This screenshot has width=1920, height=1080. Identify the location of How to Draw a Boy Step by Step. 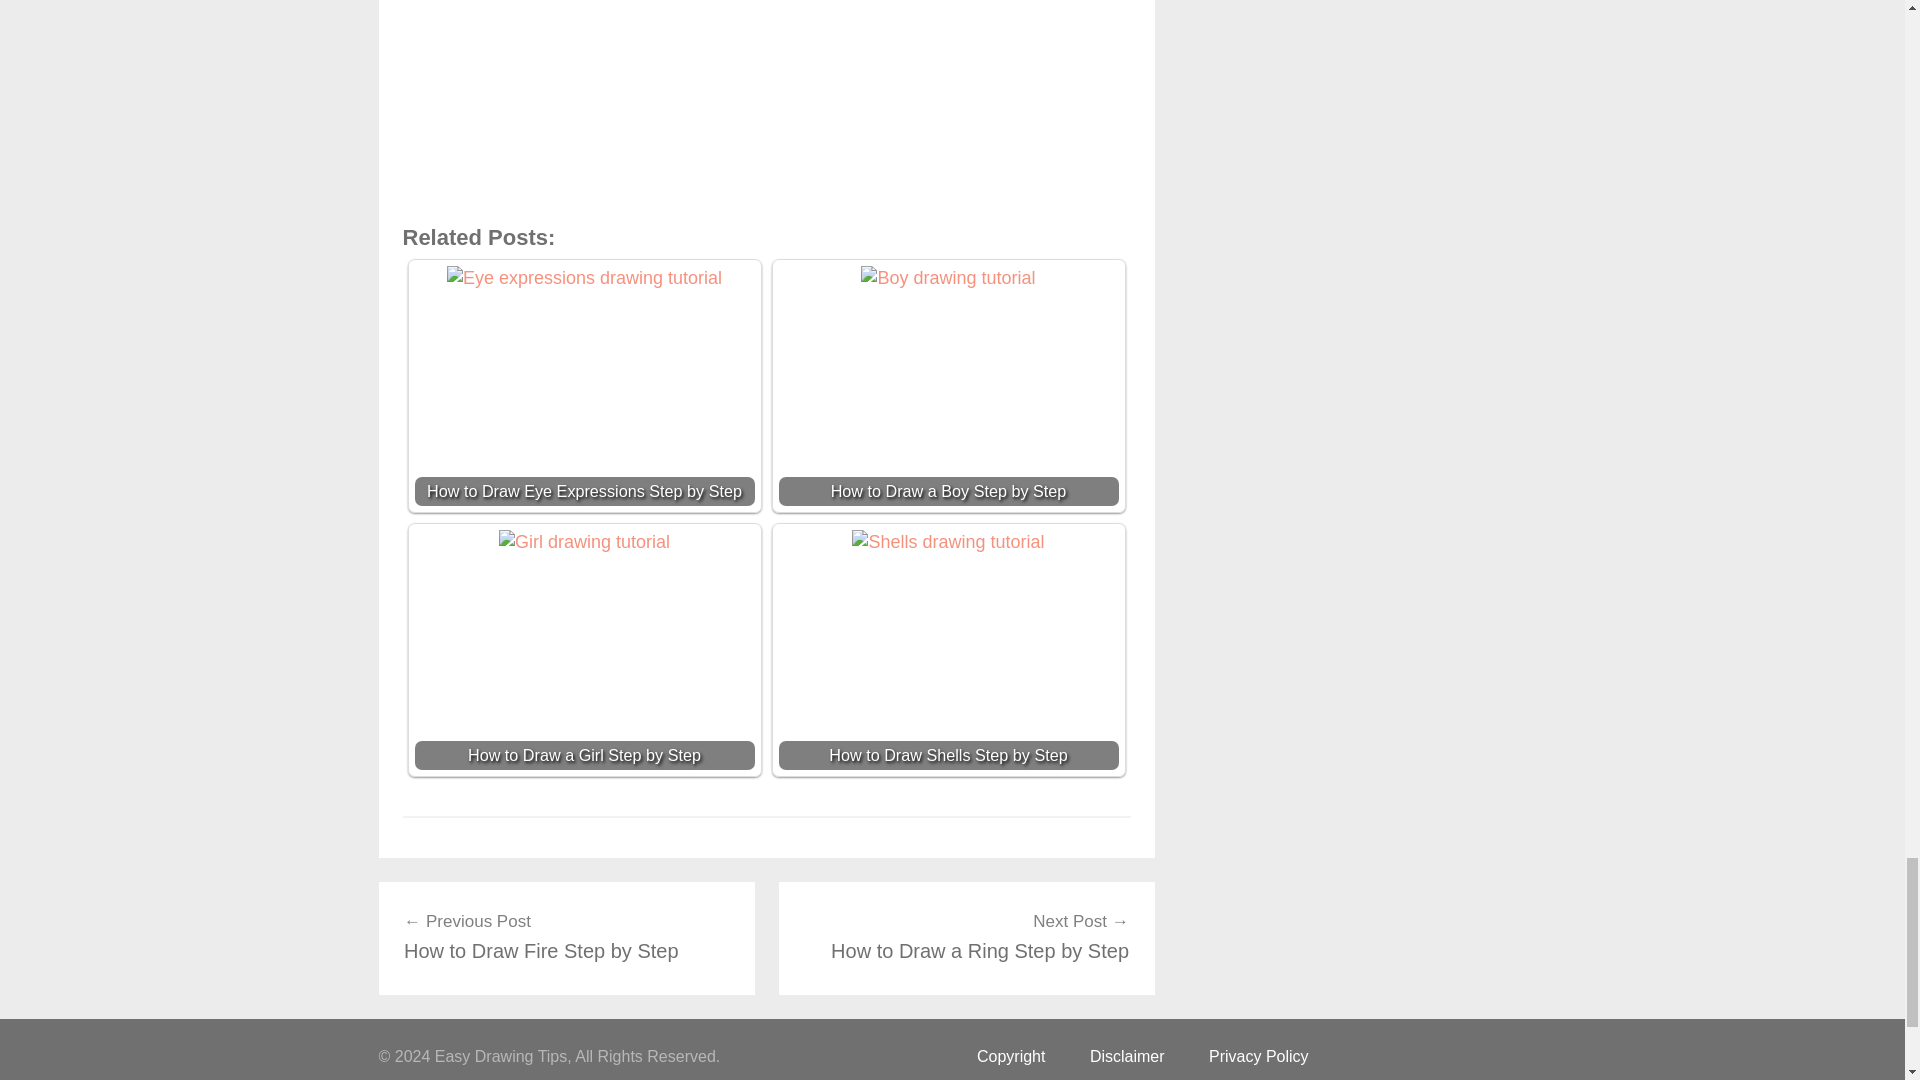
(966, 936).